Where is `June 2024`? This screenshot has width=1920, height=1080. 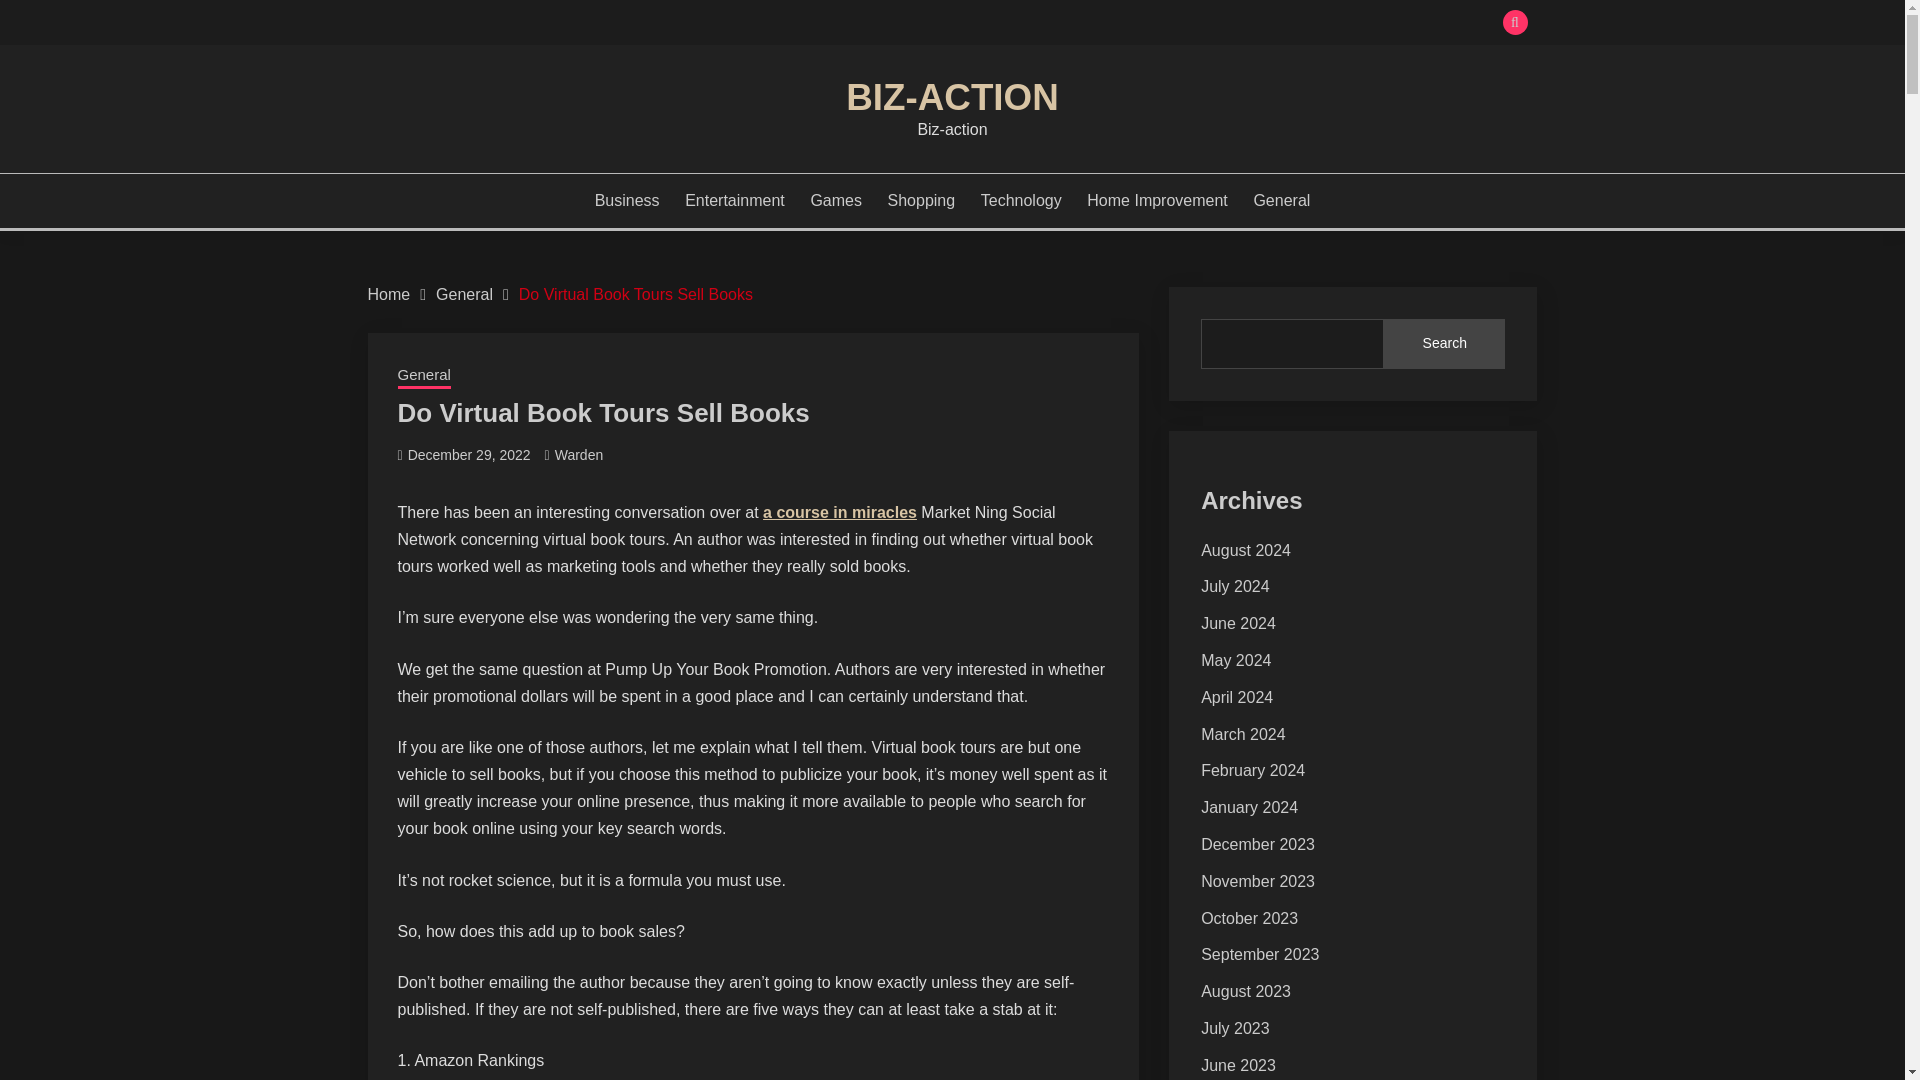
June 2024 is located at coordinates (1238, 622).